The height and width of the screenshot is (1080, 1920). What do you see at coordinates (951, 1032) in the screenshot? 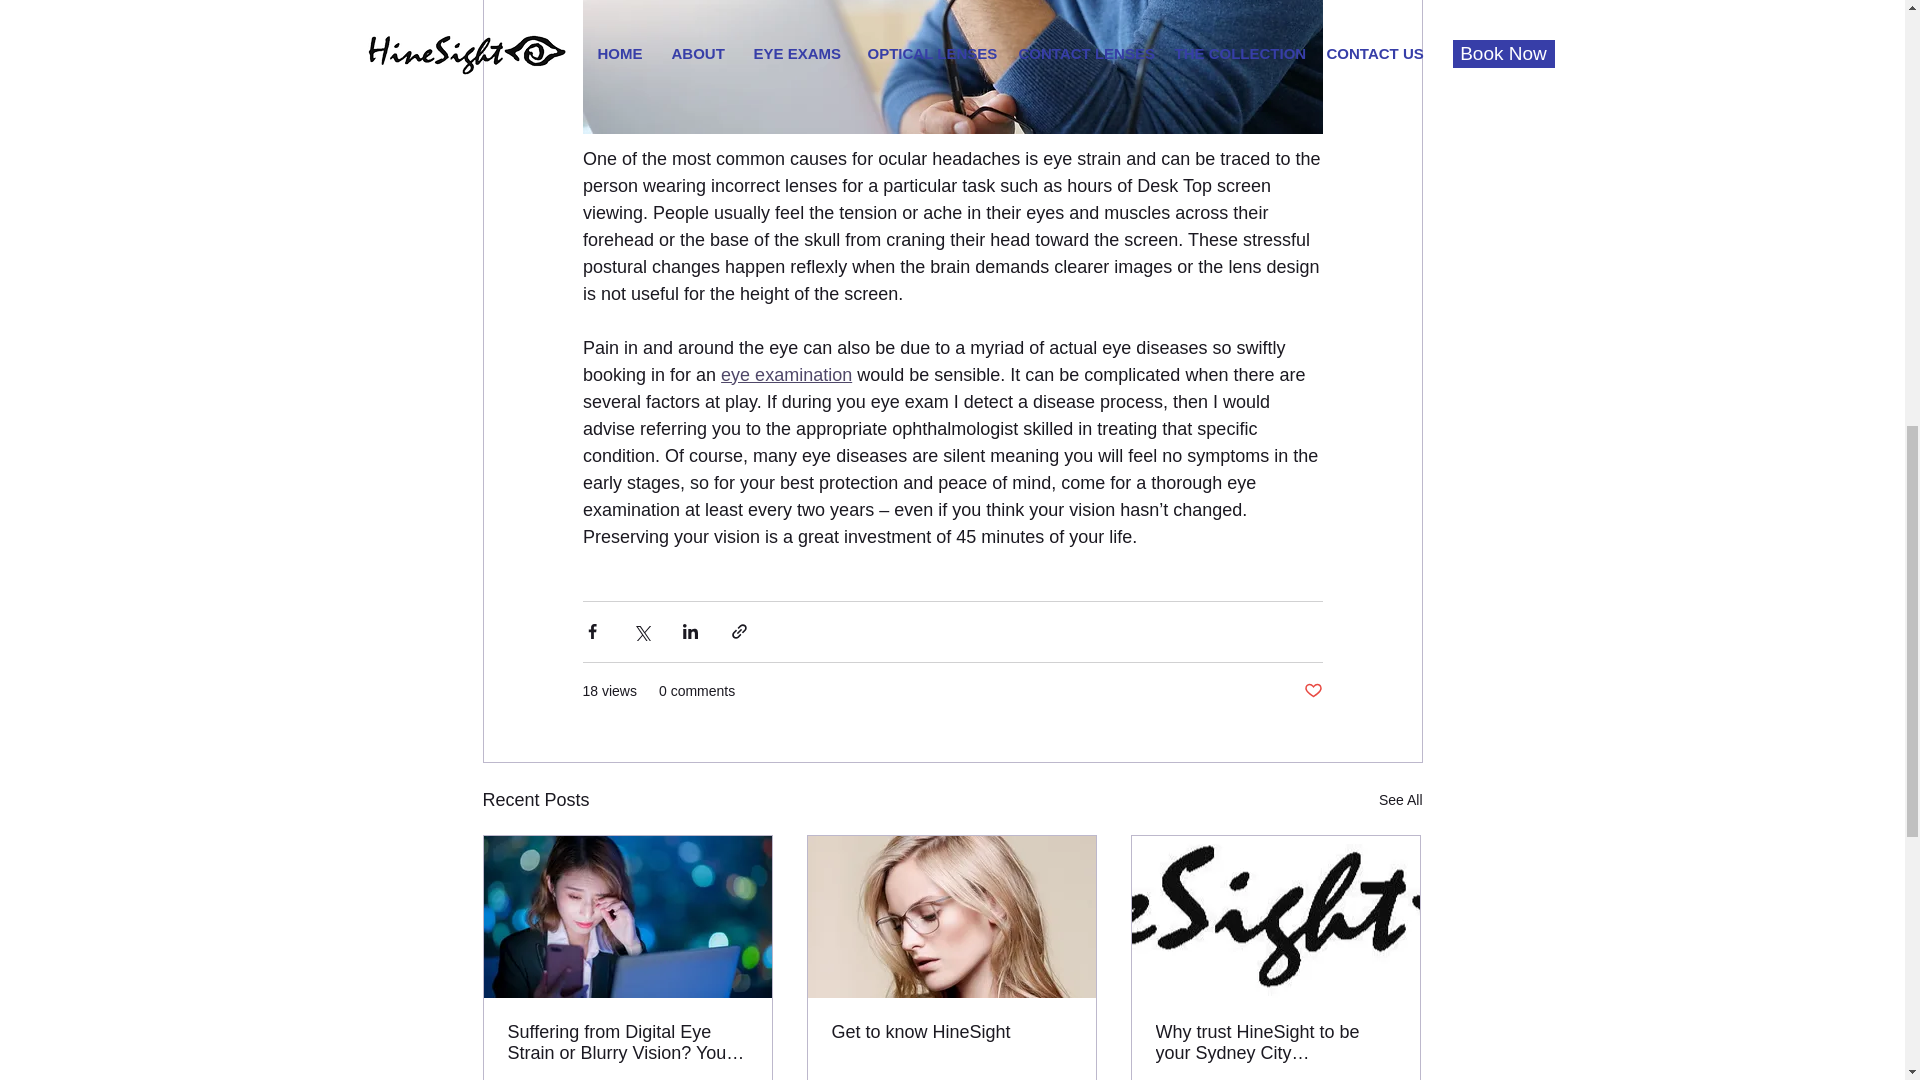
I see `Get to know HineSight` at bounding box center [951, 1032].